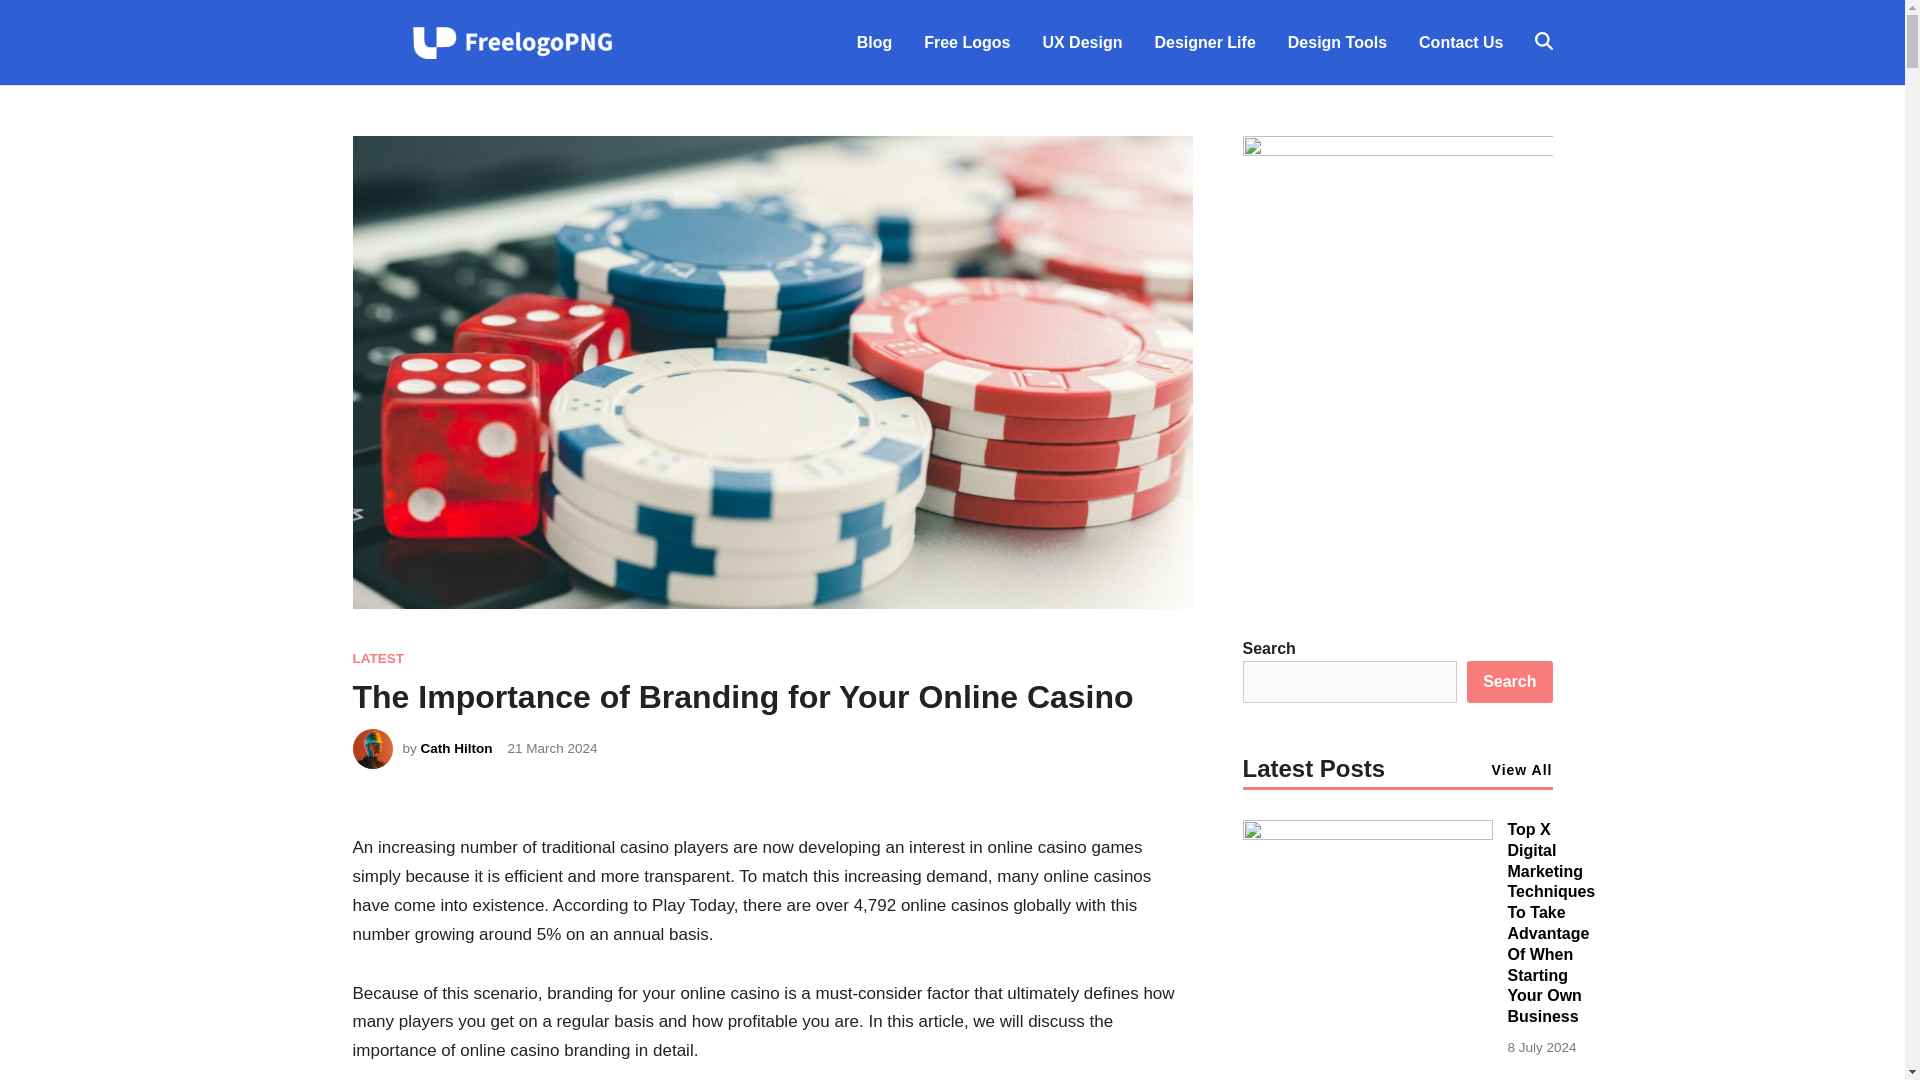 Image resolution: width=1920 pixels, height=1080 pixels. What do you see at coordinates (1542, 1048) in the screenshot?
I see `8 July 2024` at bounding box center [1542, 1048].